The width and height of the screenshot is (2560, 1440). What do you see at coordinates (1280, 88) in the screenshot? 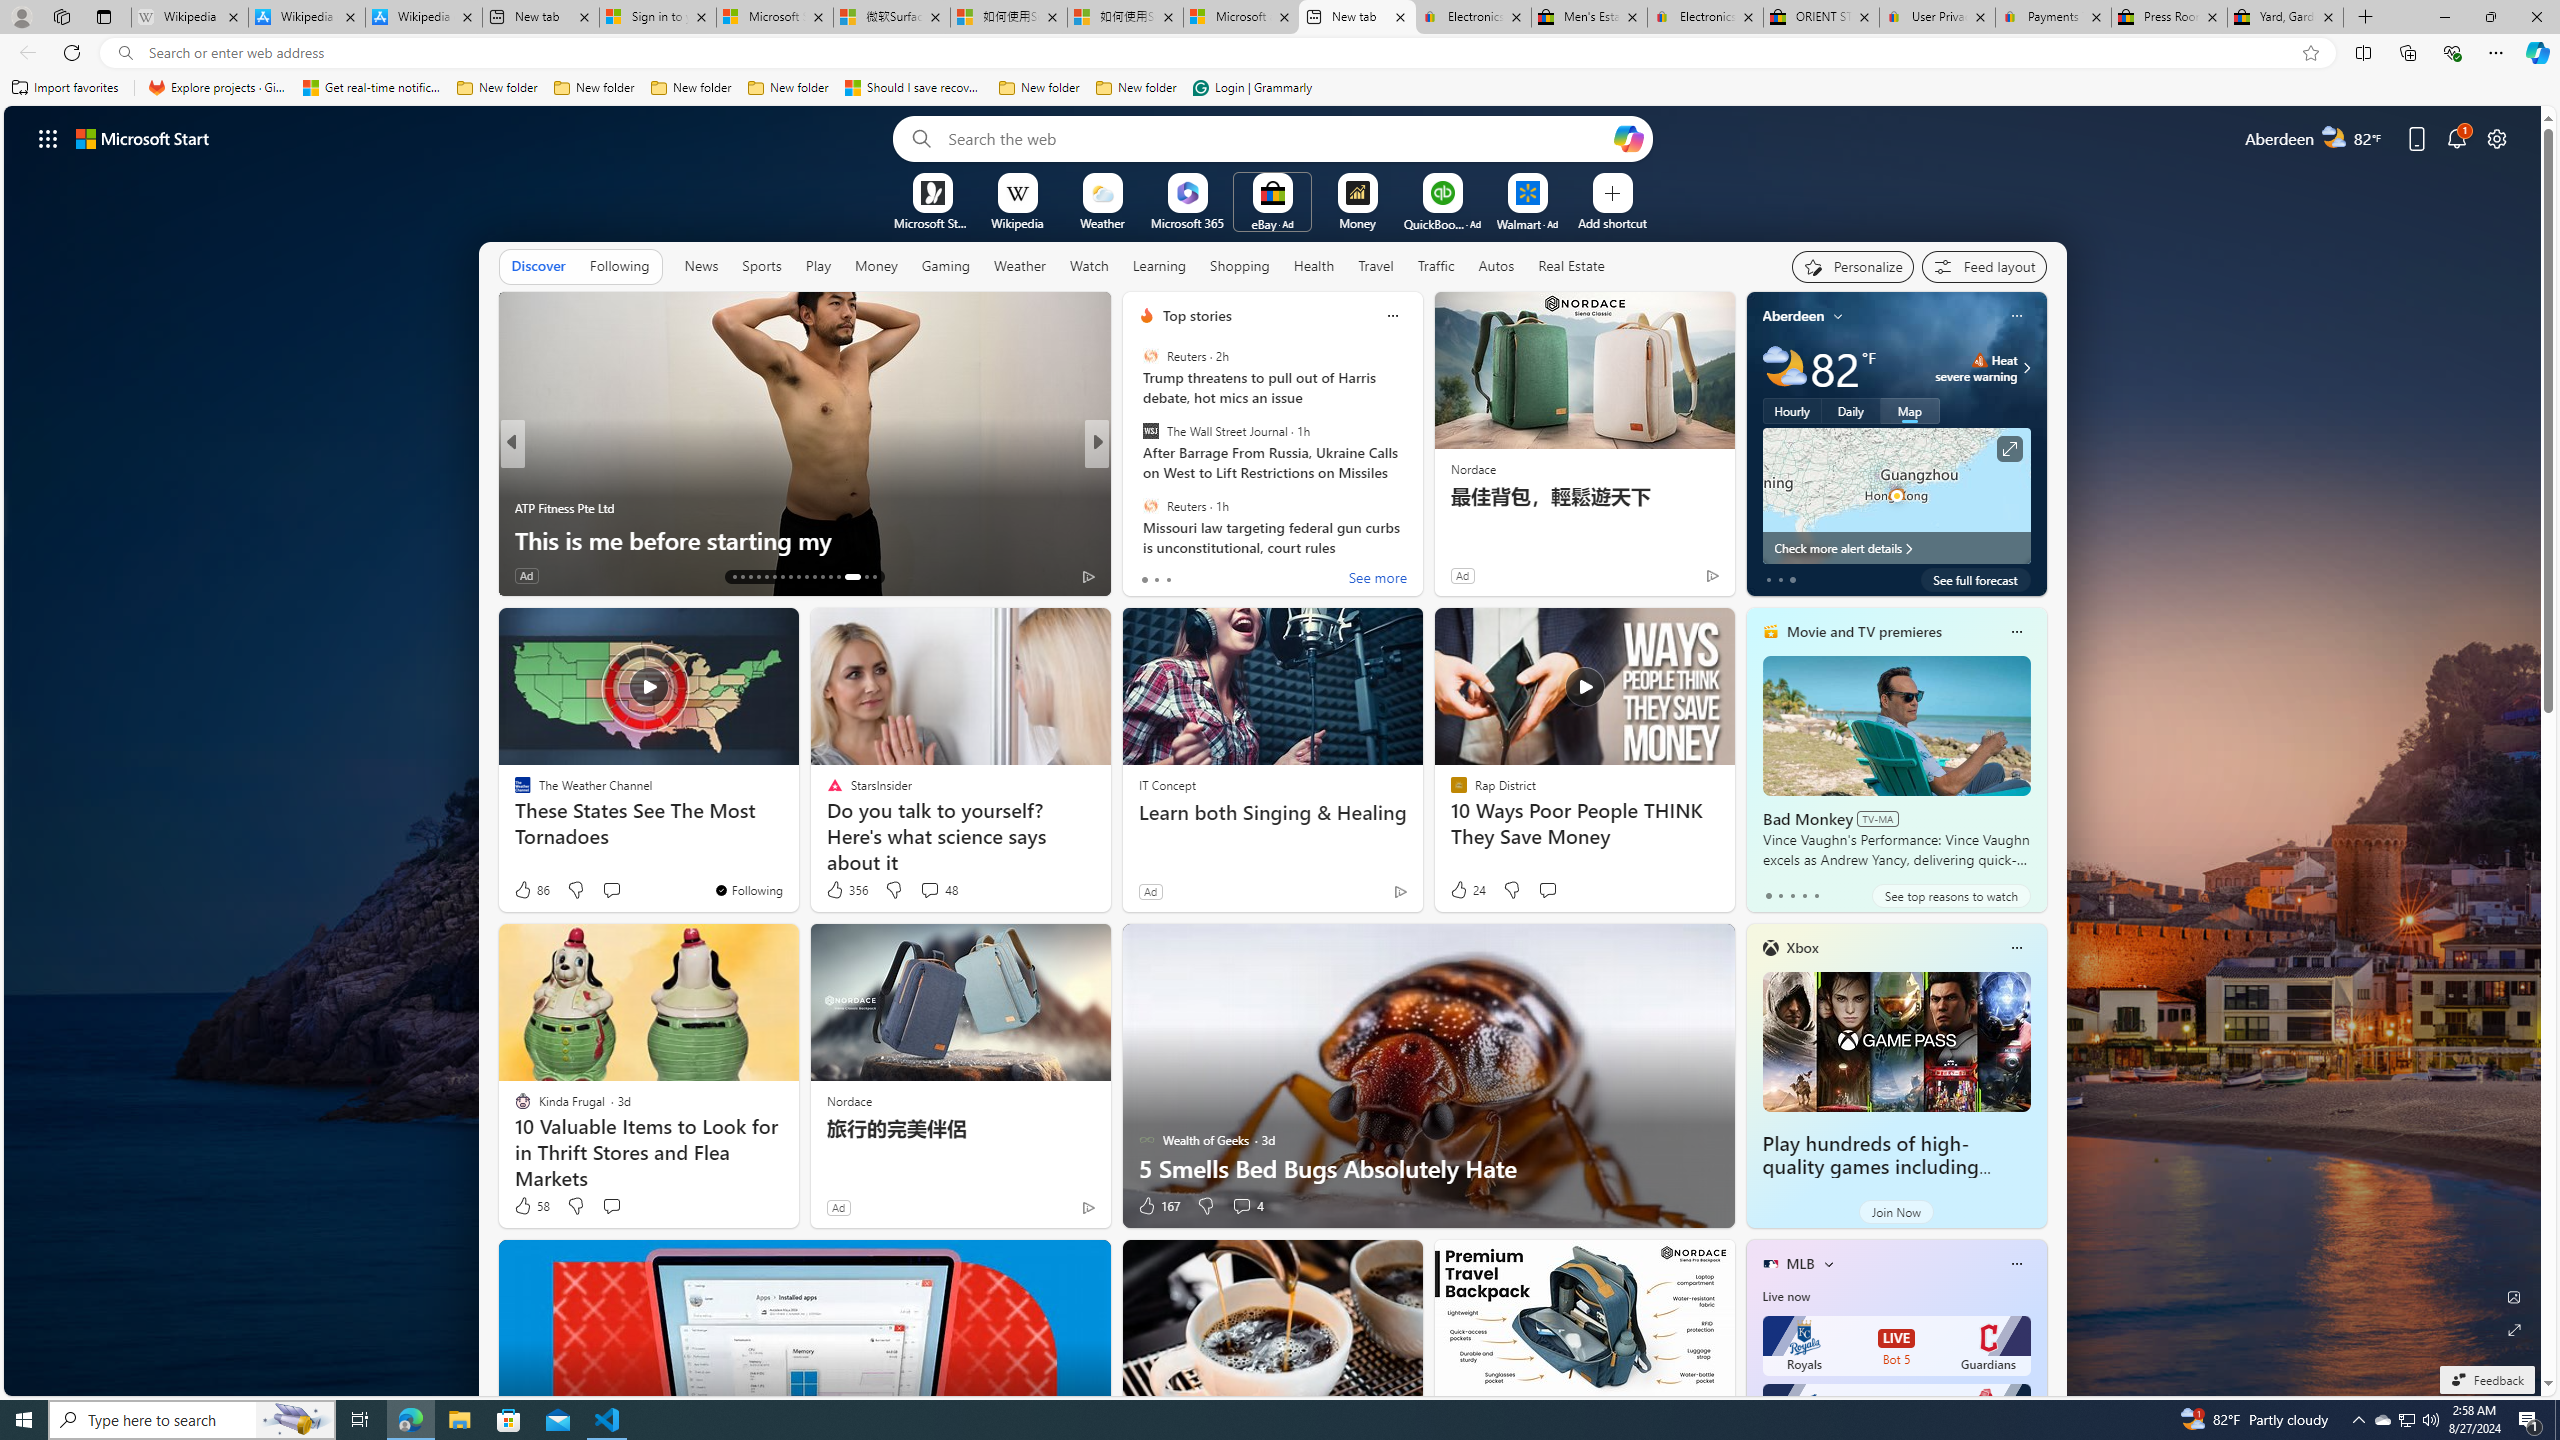
I see `Favorites bar` at bounding box center [1280, 88].